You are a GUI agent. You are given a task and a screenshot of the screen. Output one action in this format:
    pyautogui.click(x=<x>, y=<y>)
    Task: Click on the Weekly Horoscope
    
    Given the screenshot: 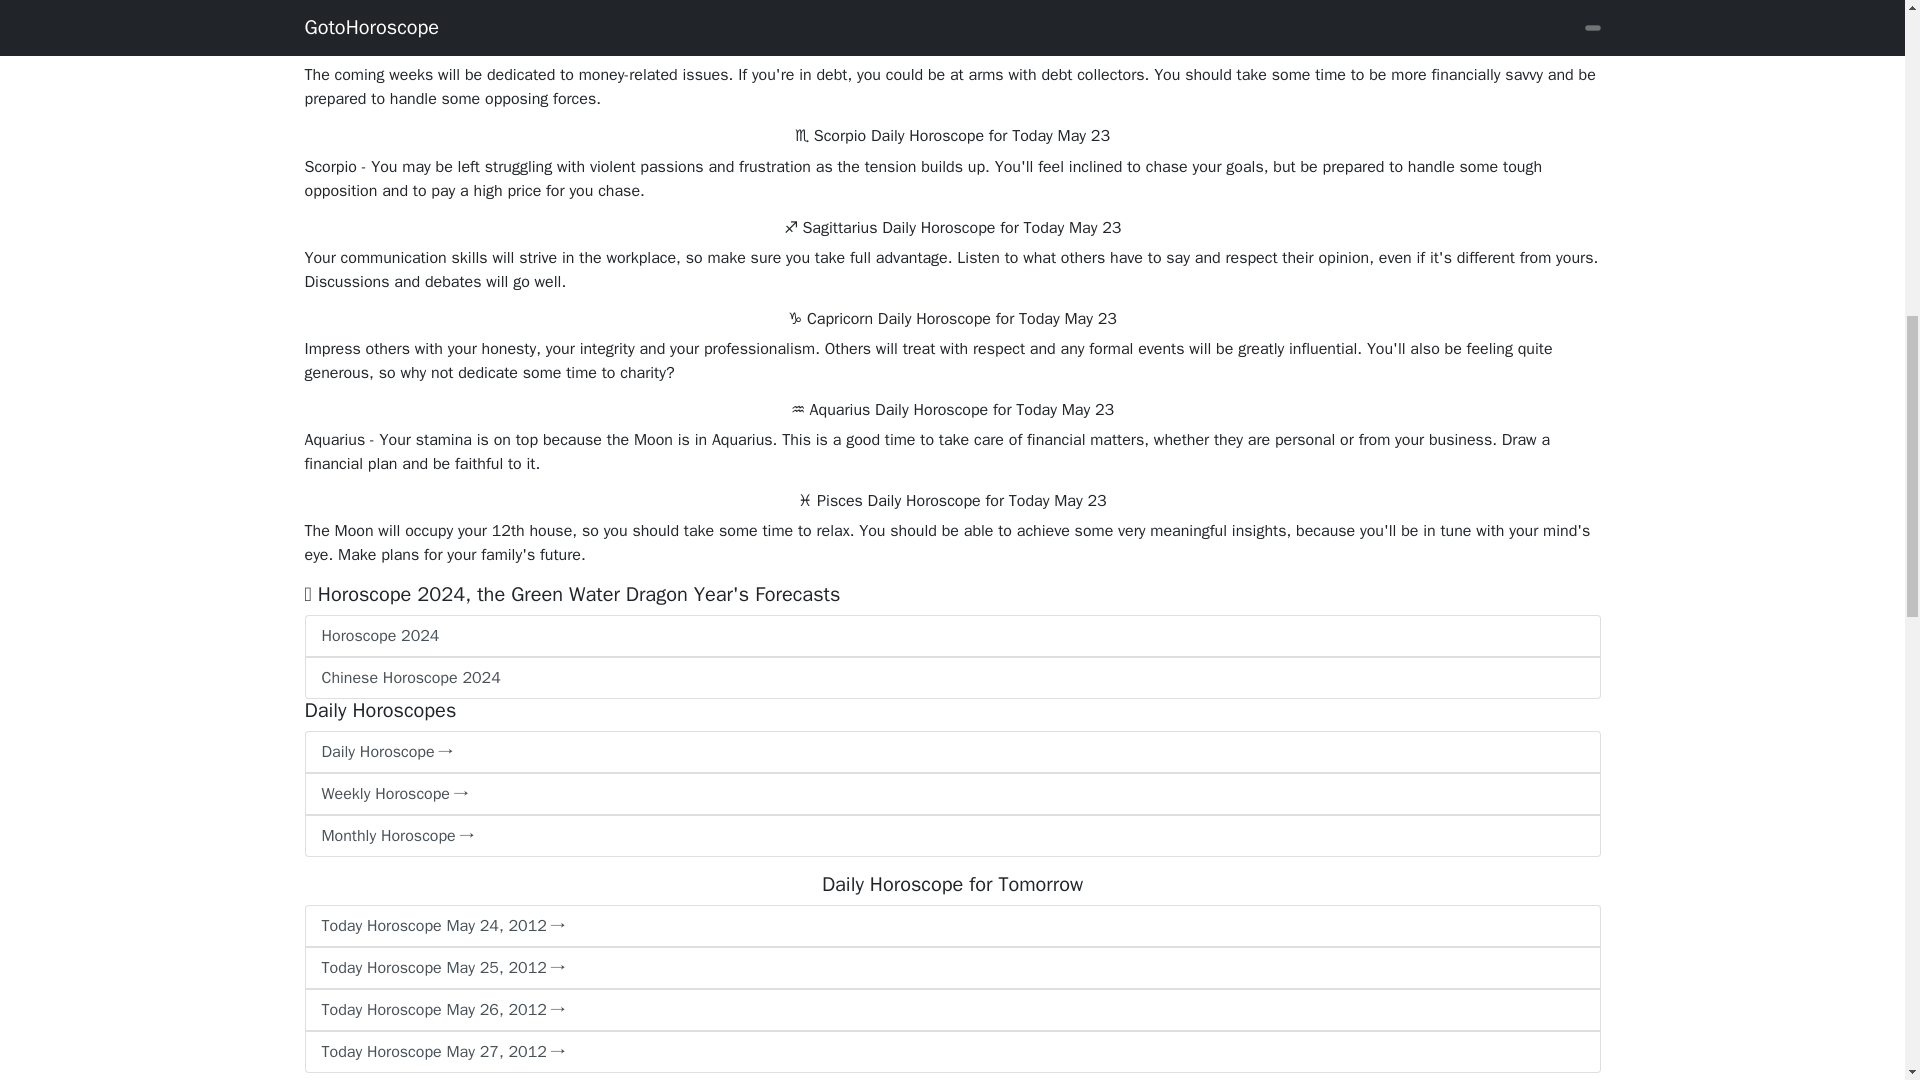 What is the action you would take?
    pyautogui.click(x=951, y=794)
    